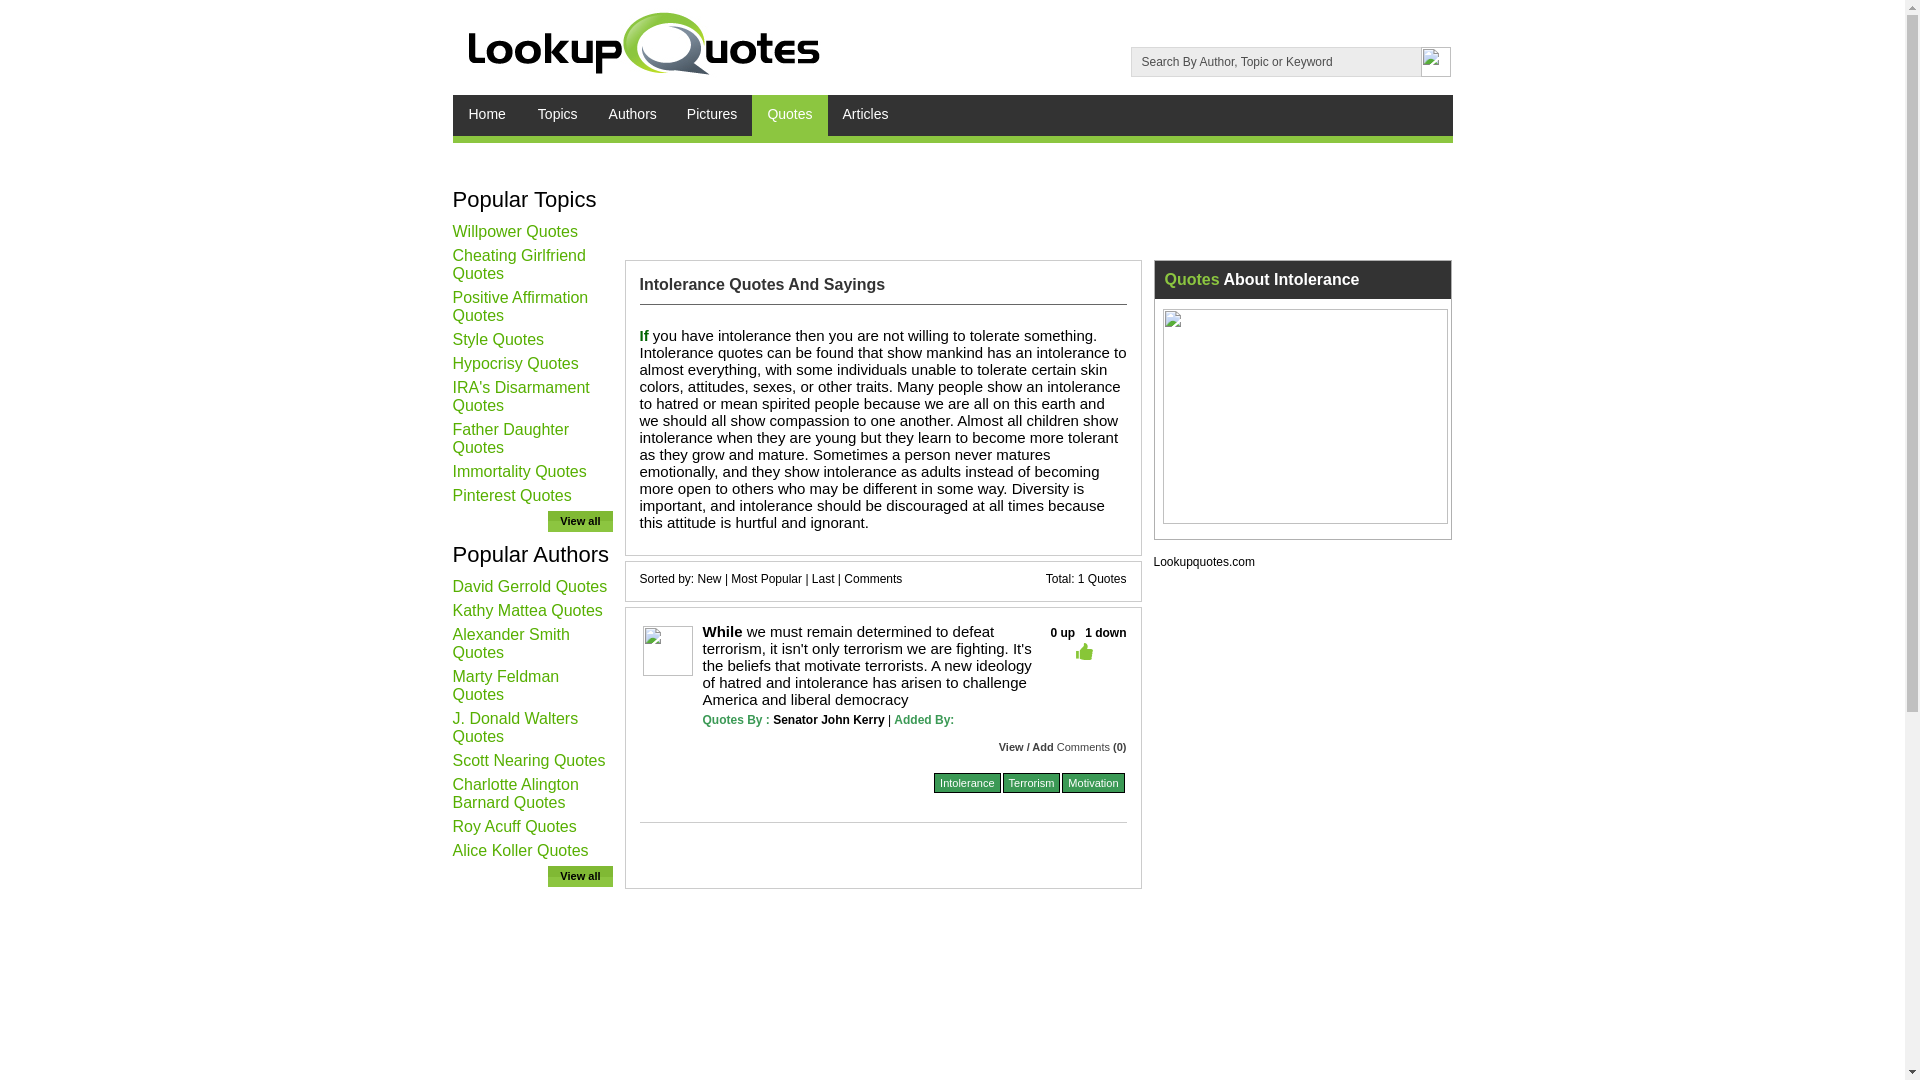  What do you see at coordinates (526, 610) in the screenshot?
I see `Kathy Mattea Quotes` at bounding box center [526, 610].